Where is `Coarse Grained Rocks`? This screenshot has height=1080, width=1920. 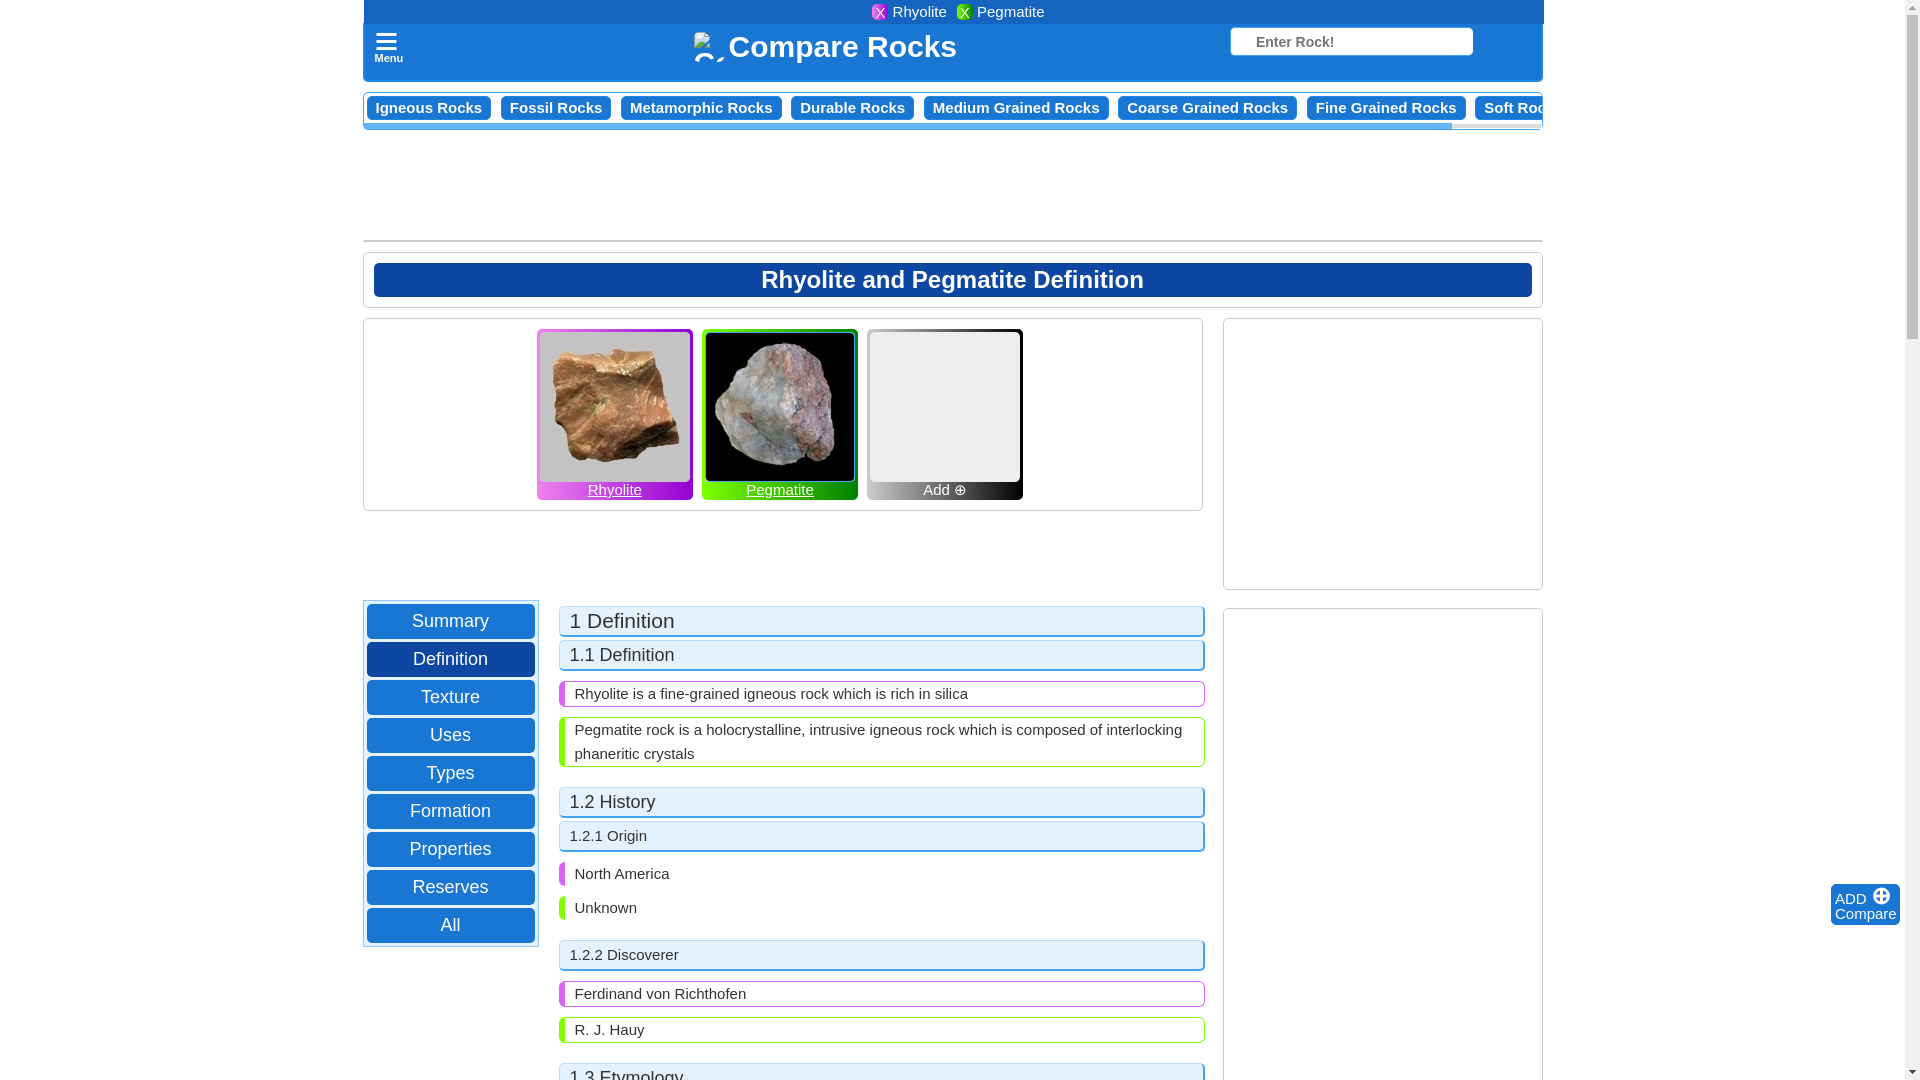 Coarse Grained Rocks is located at coordinates (1208, 107).